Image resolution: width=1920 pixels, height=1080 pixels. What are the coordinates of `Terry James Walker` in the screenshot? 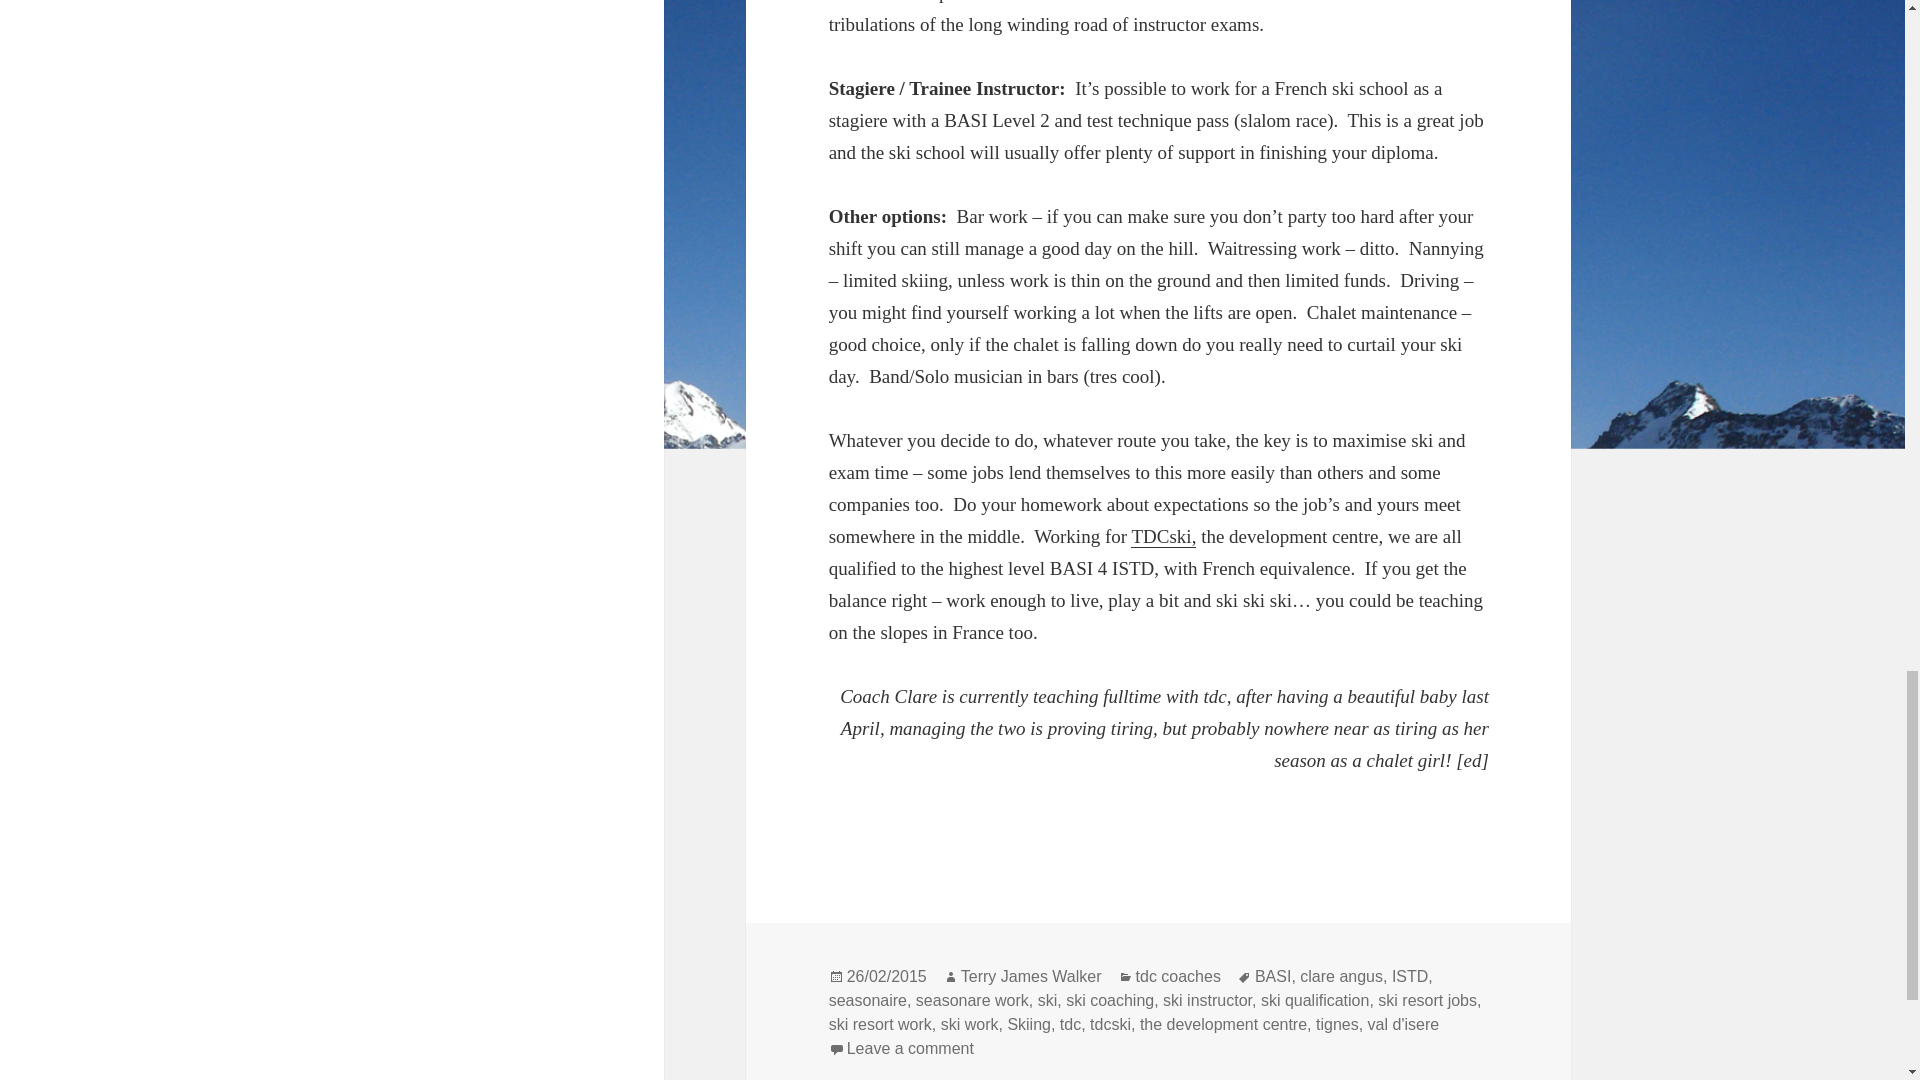 It's located at (1032, 976).